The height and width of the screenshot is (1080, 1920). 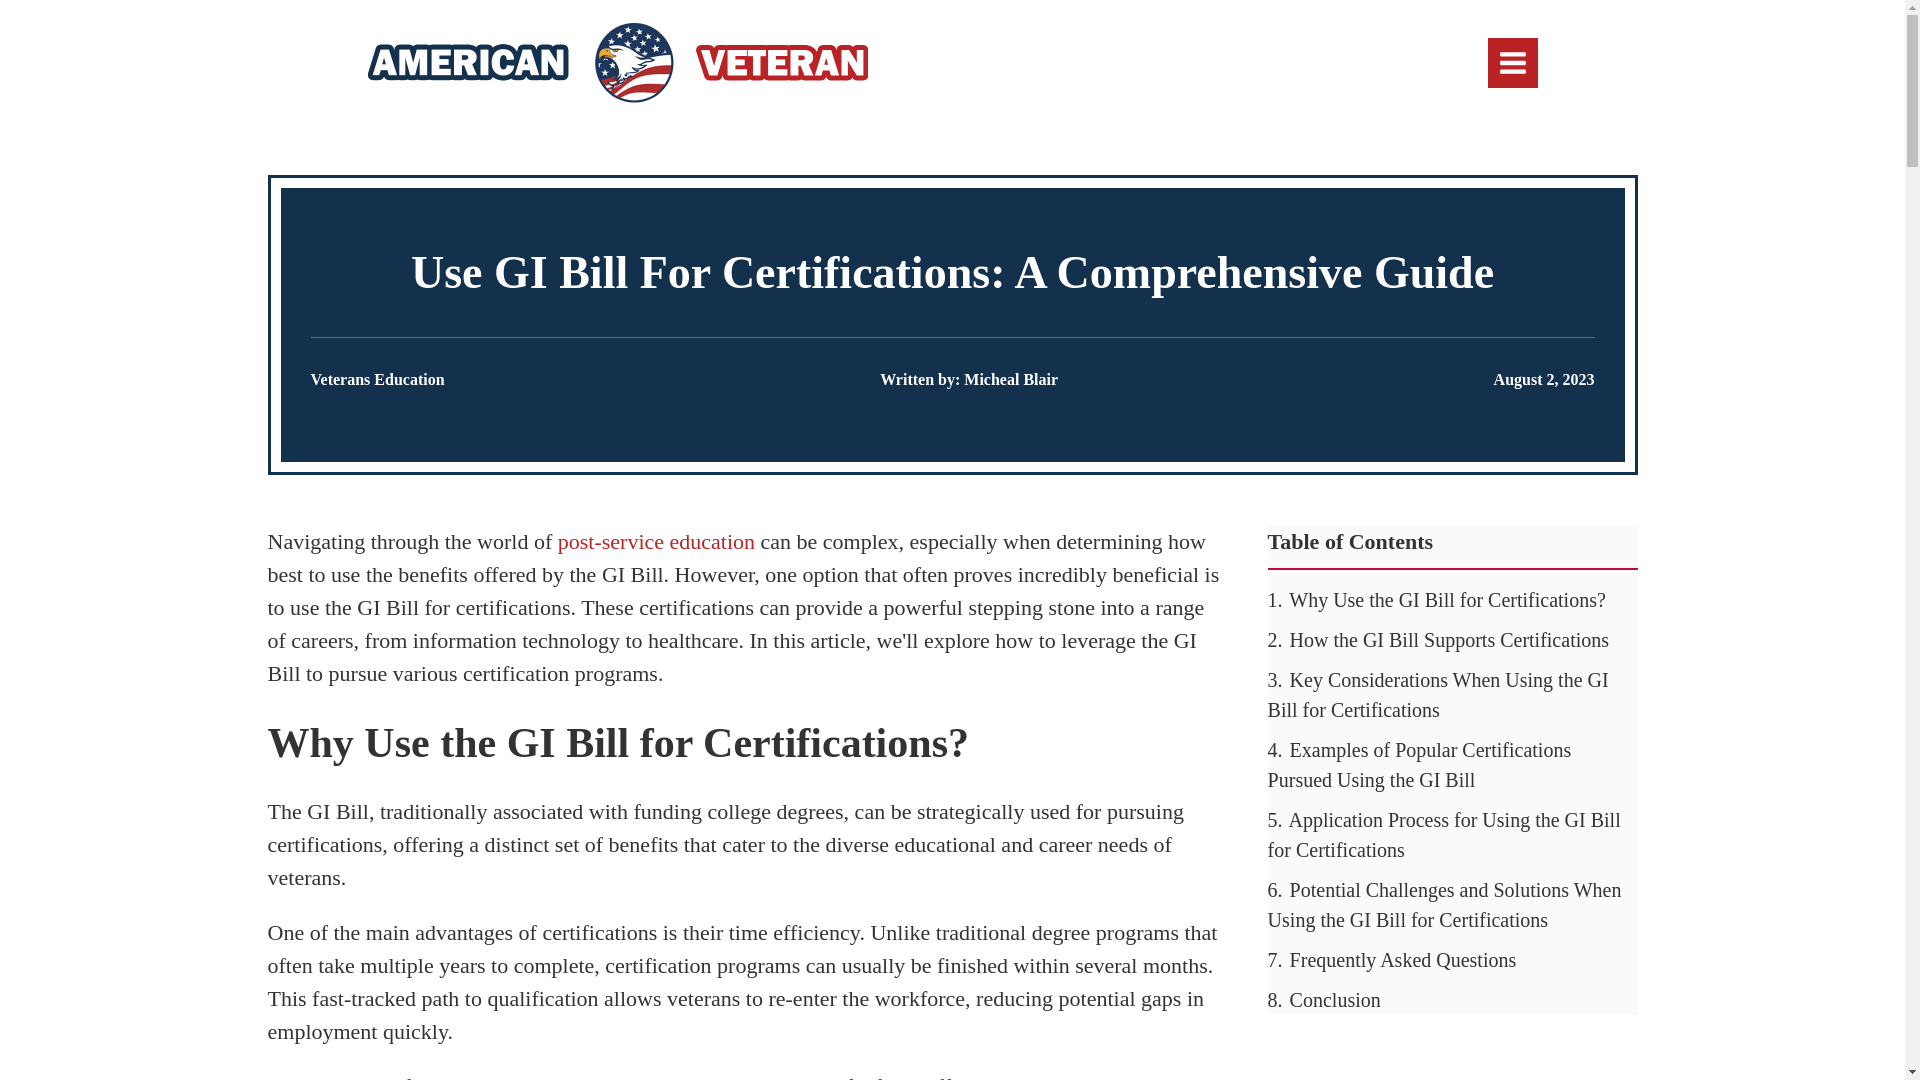 What do you see at coordinates (1324, 1000) in the screenshot?
I see `8. Conclusion` at bounding box center [1324, 1000].